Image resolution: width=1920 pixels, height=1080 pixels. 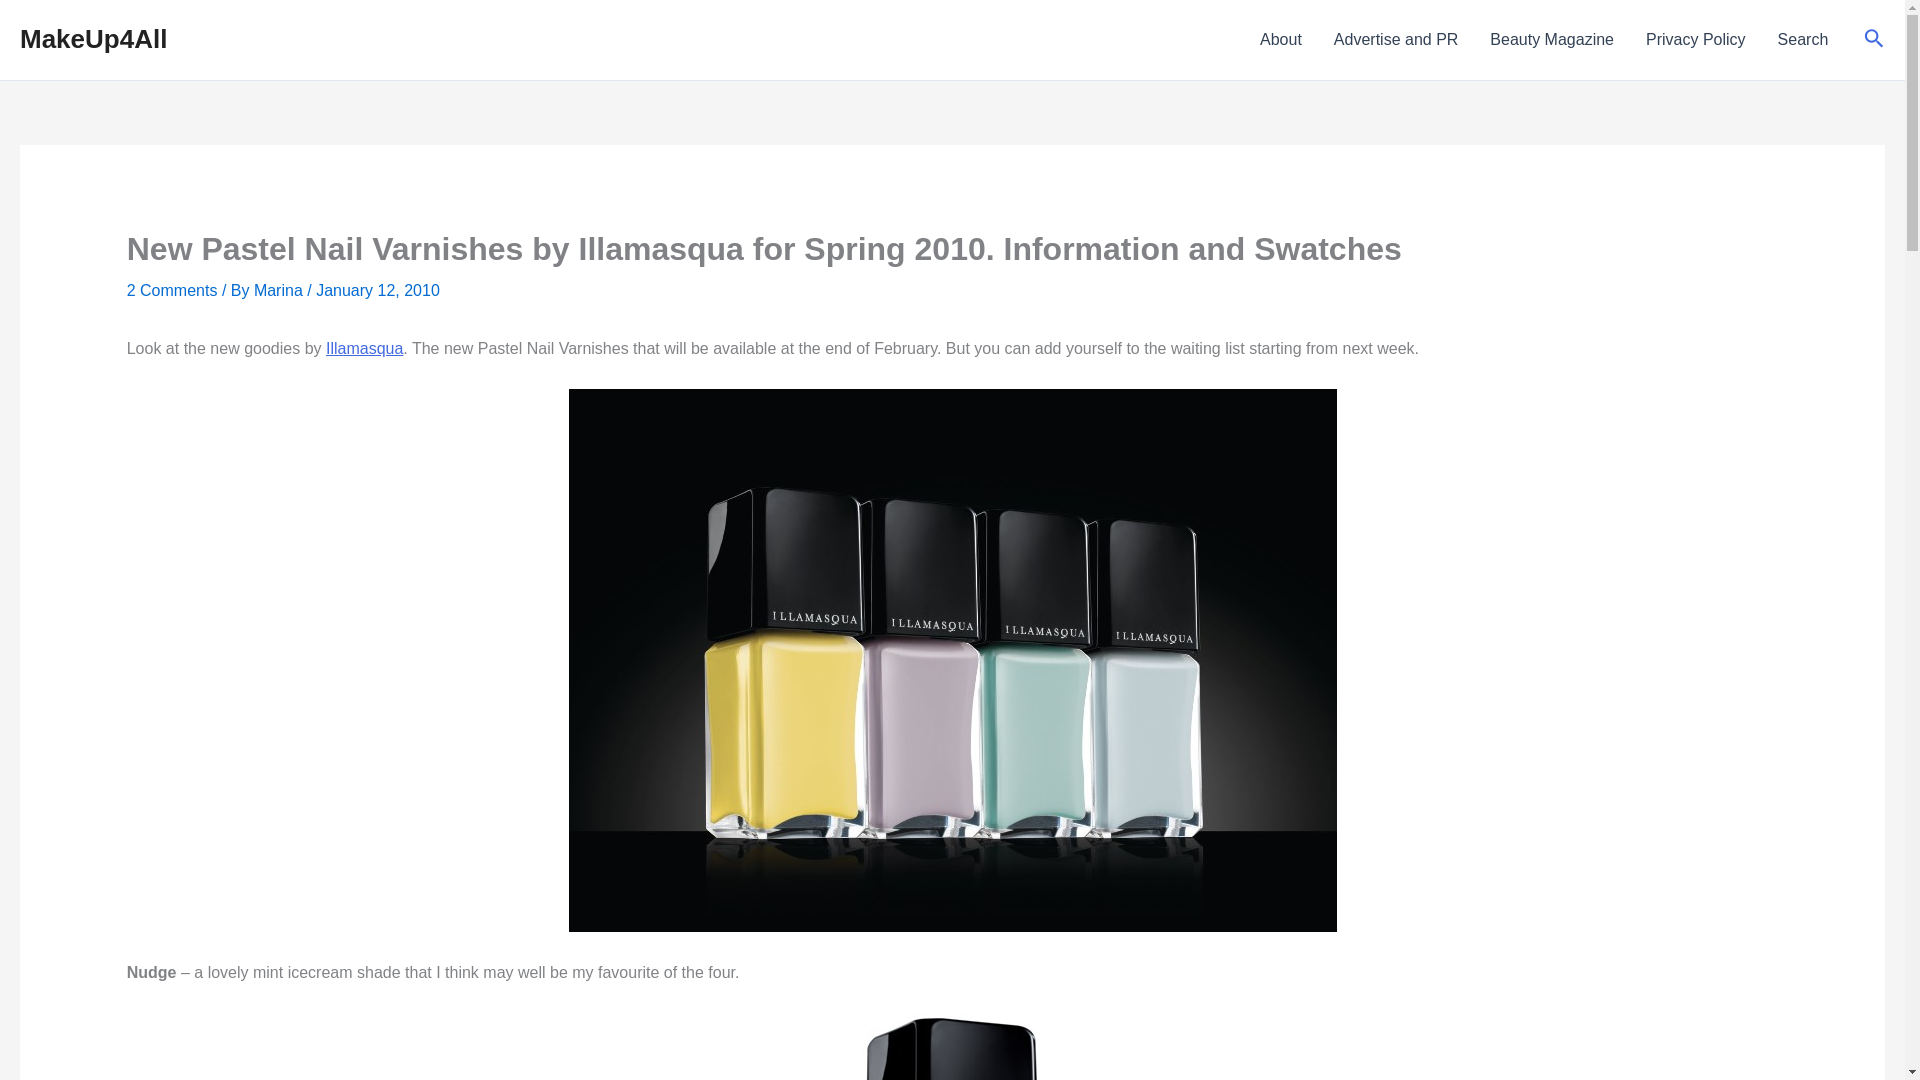 I want to click on Search, so click(x=1804, y=40).